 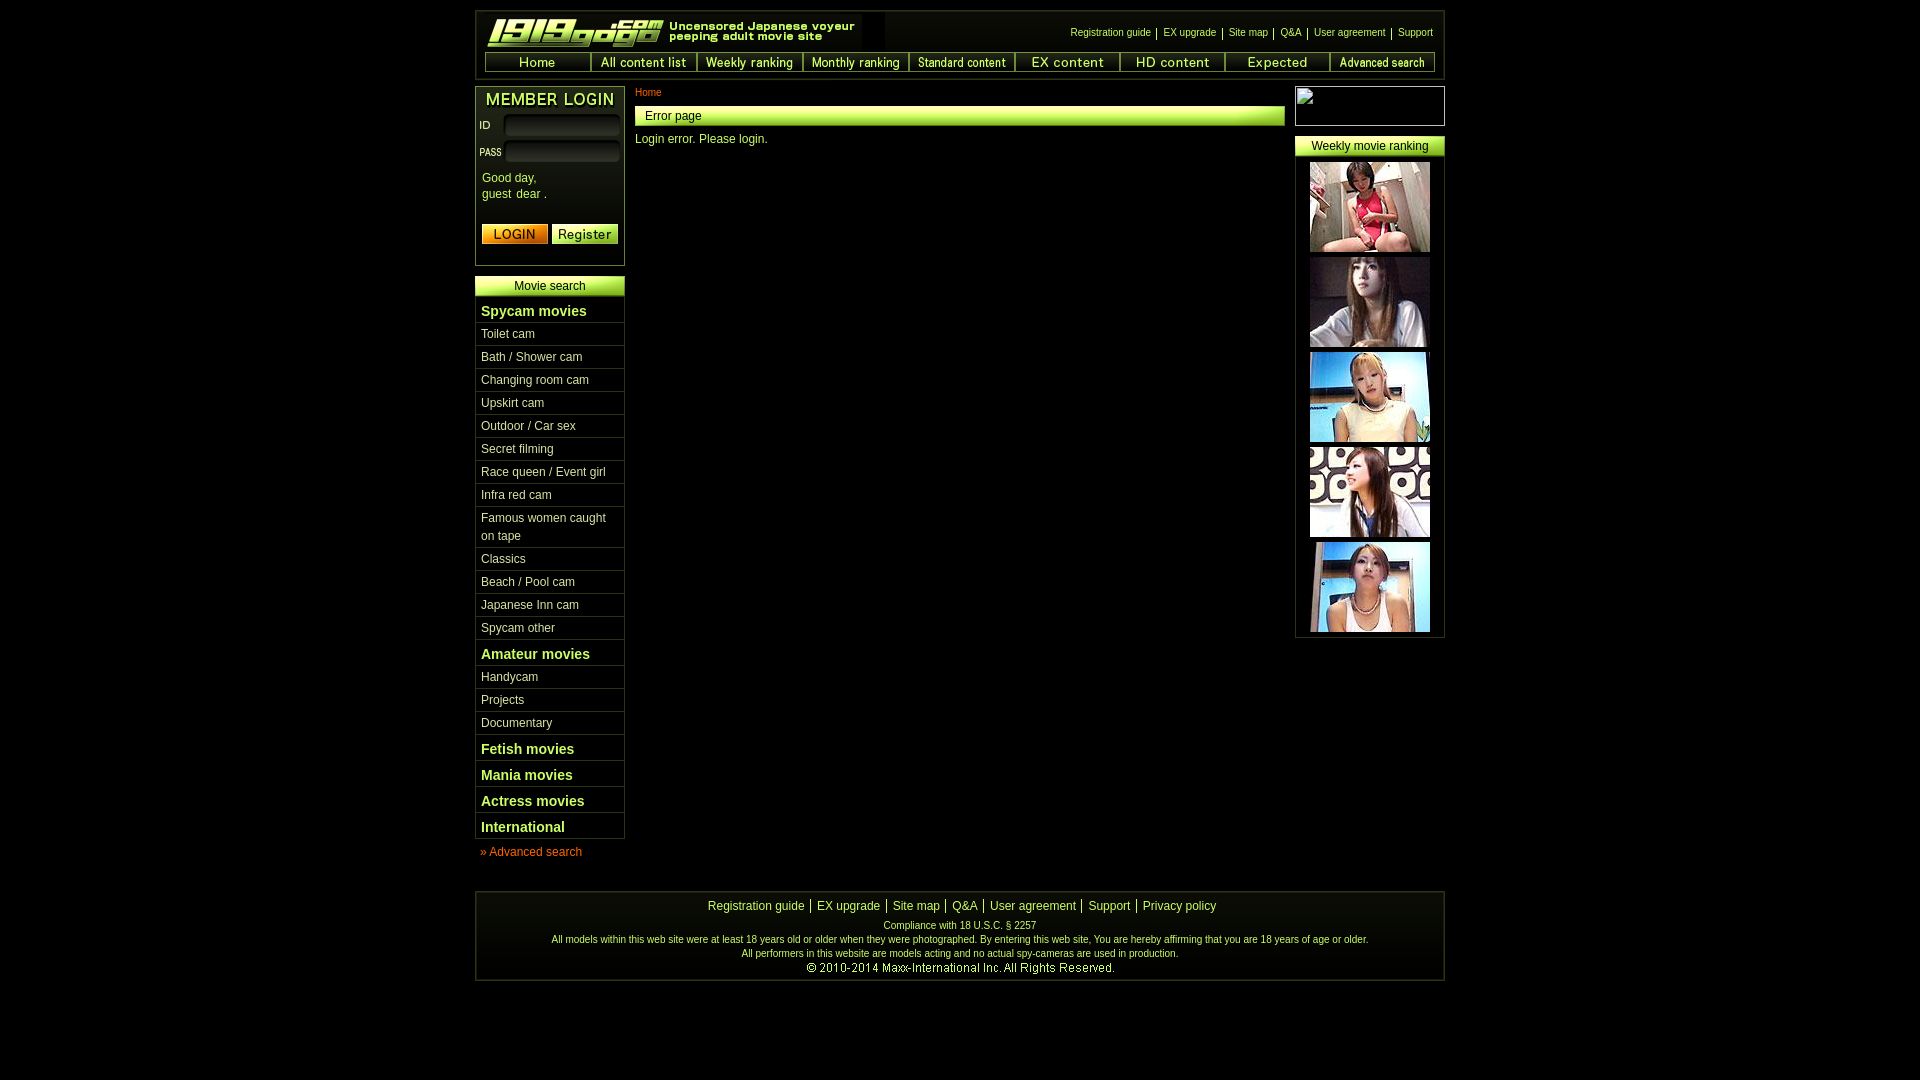 What do you see at coordinates (533, 801) in the screenshot?
I see `Actress movies` at bounding box center [533, 801].